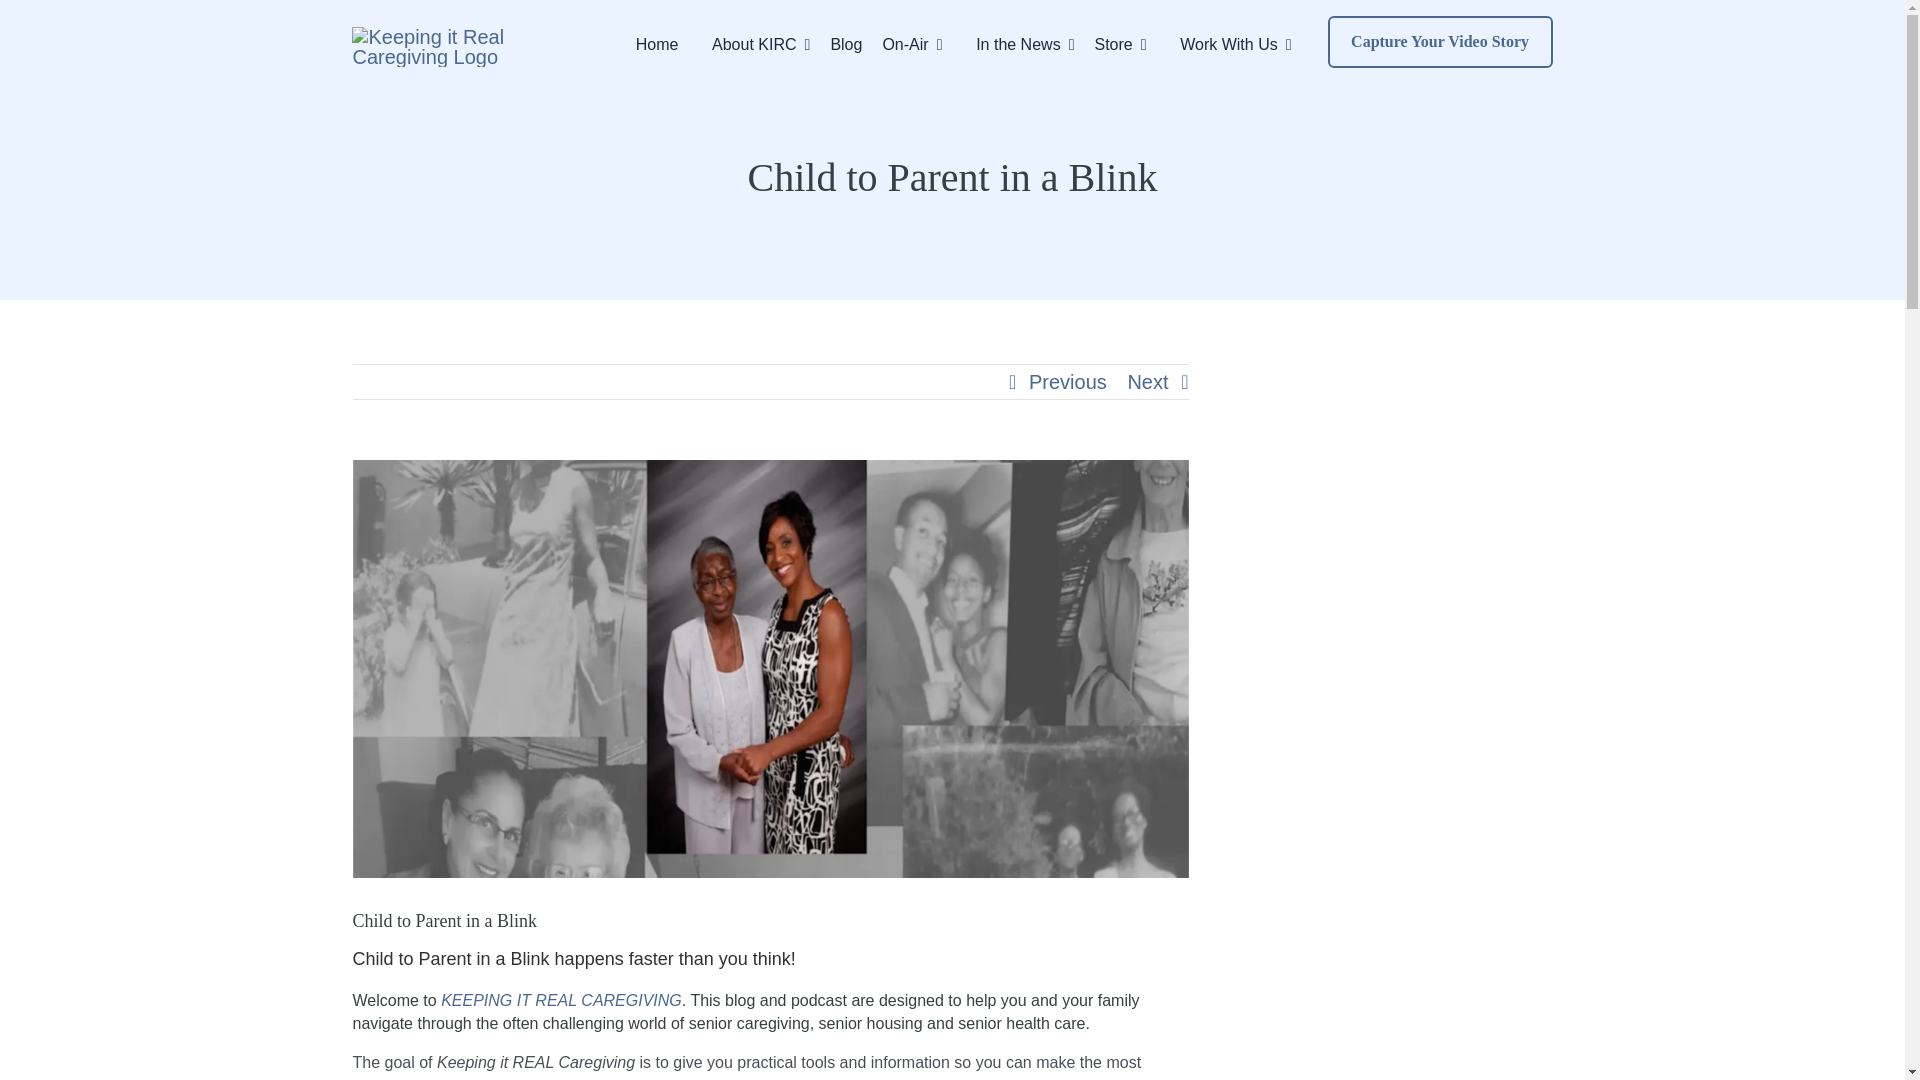  What do you see at coordinates (1239, 35) in the screenshot?
I see `Work With Us` at bounding box center [1239, 35].